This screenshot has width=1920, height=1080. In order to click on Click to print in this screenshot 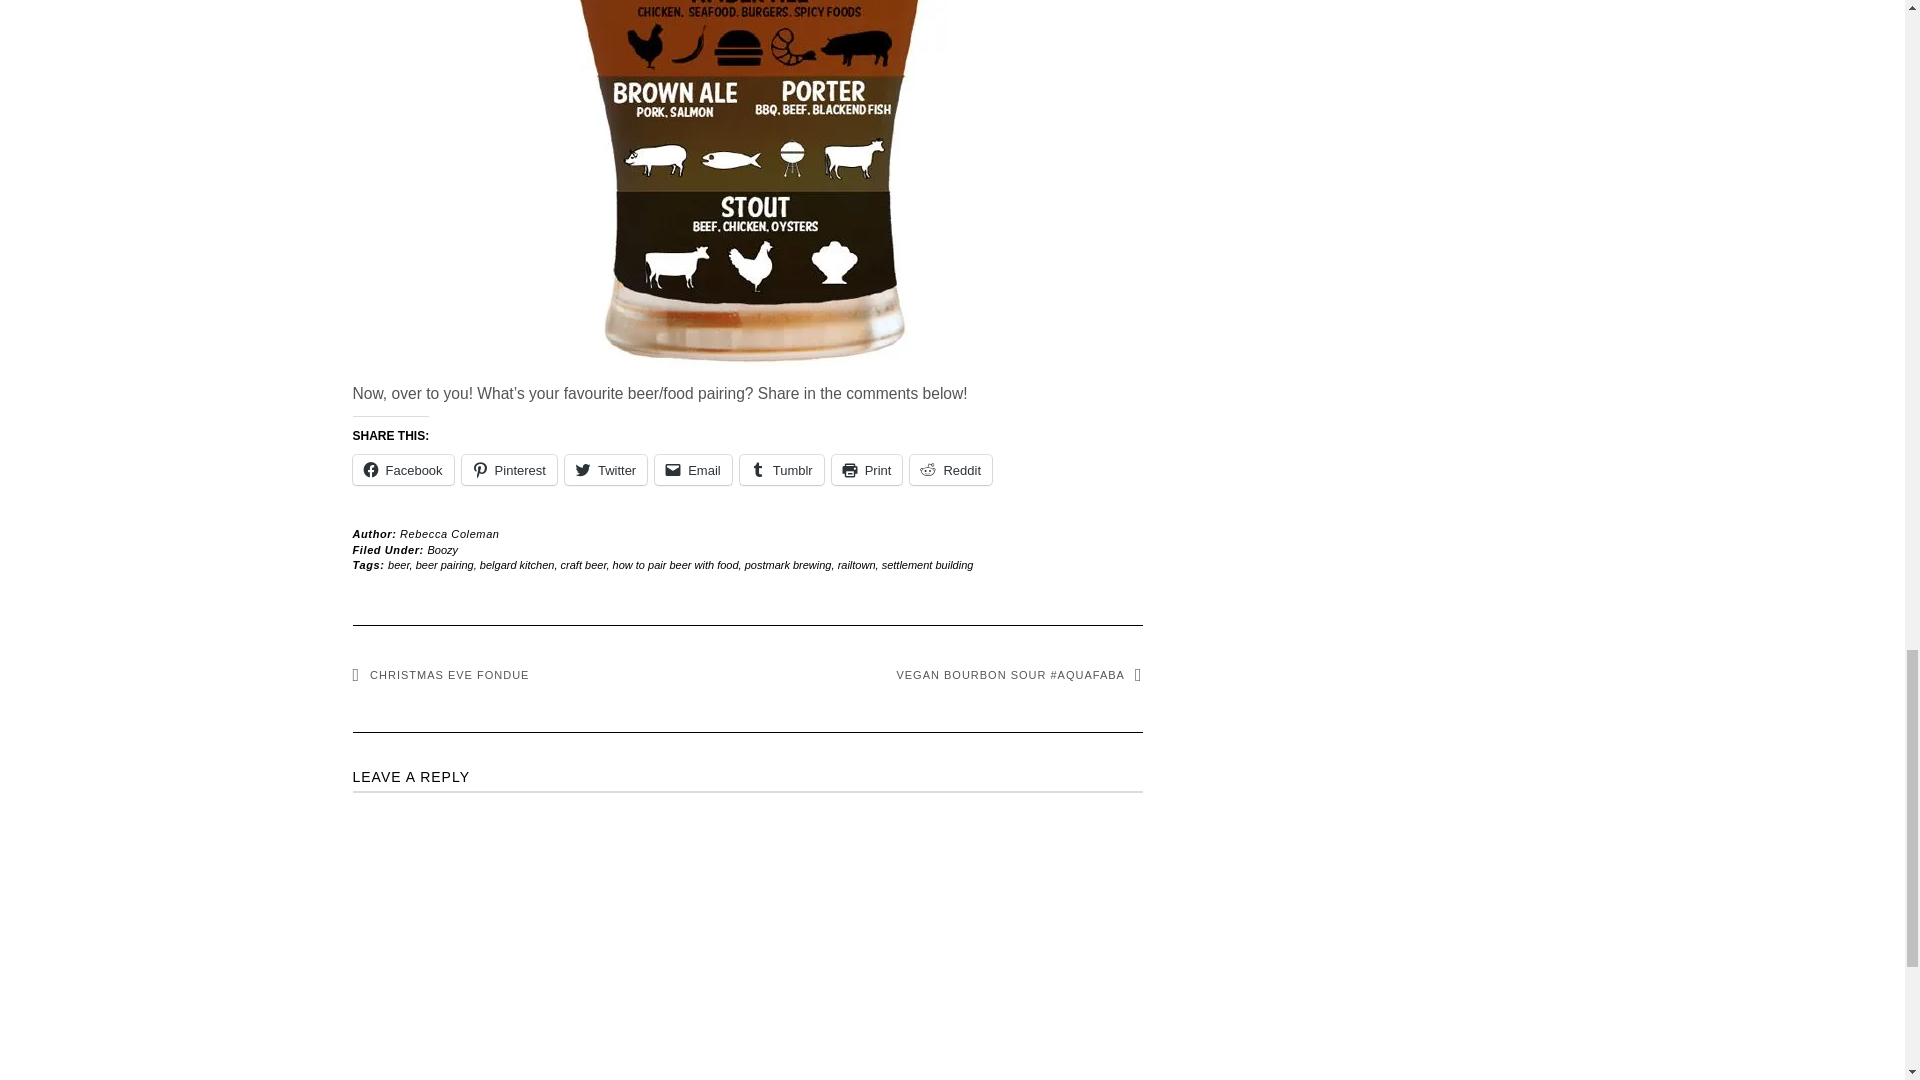, I will do `click(866, 469)`.